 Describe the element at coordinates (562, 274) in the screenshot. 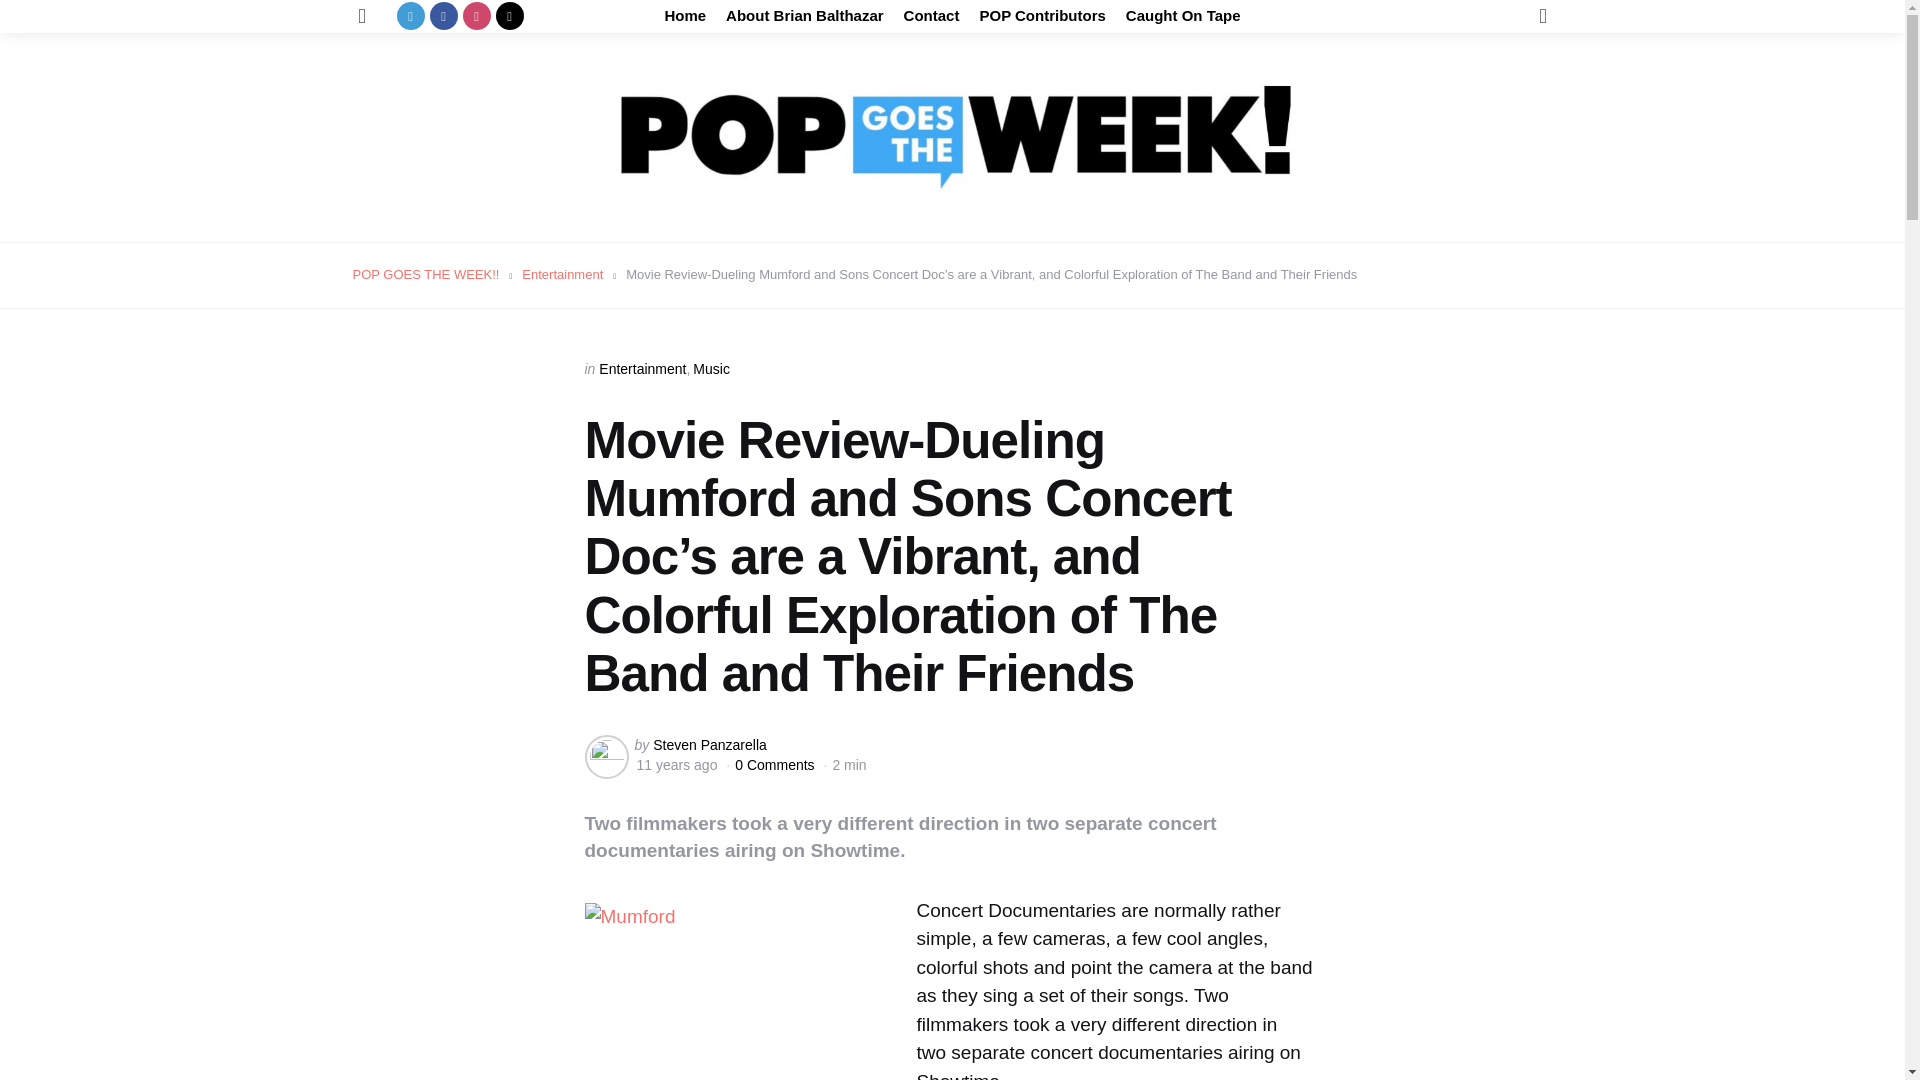

I see `Entertainment` at that location.